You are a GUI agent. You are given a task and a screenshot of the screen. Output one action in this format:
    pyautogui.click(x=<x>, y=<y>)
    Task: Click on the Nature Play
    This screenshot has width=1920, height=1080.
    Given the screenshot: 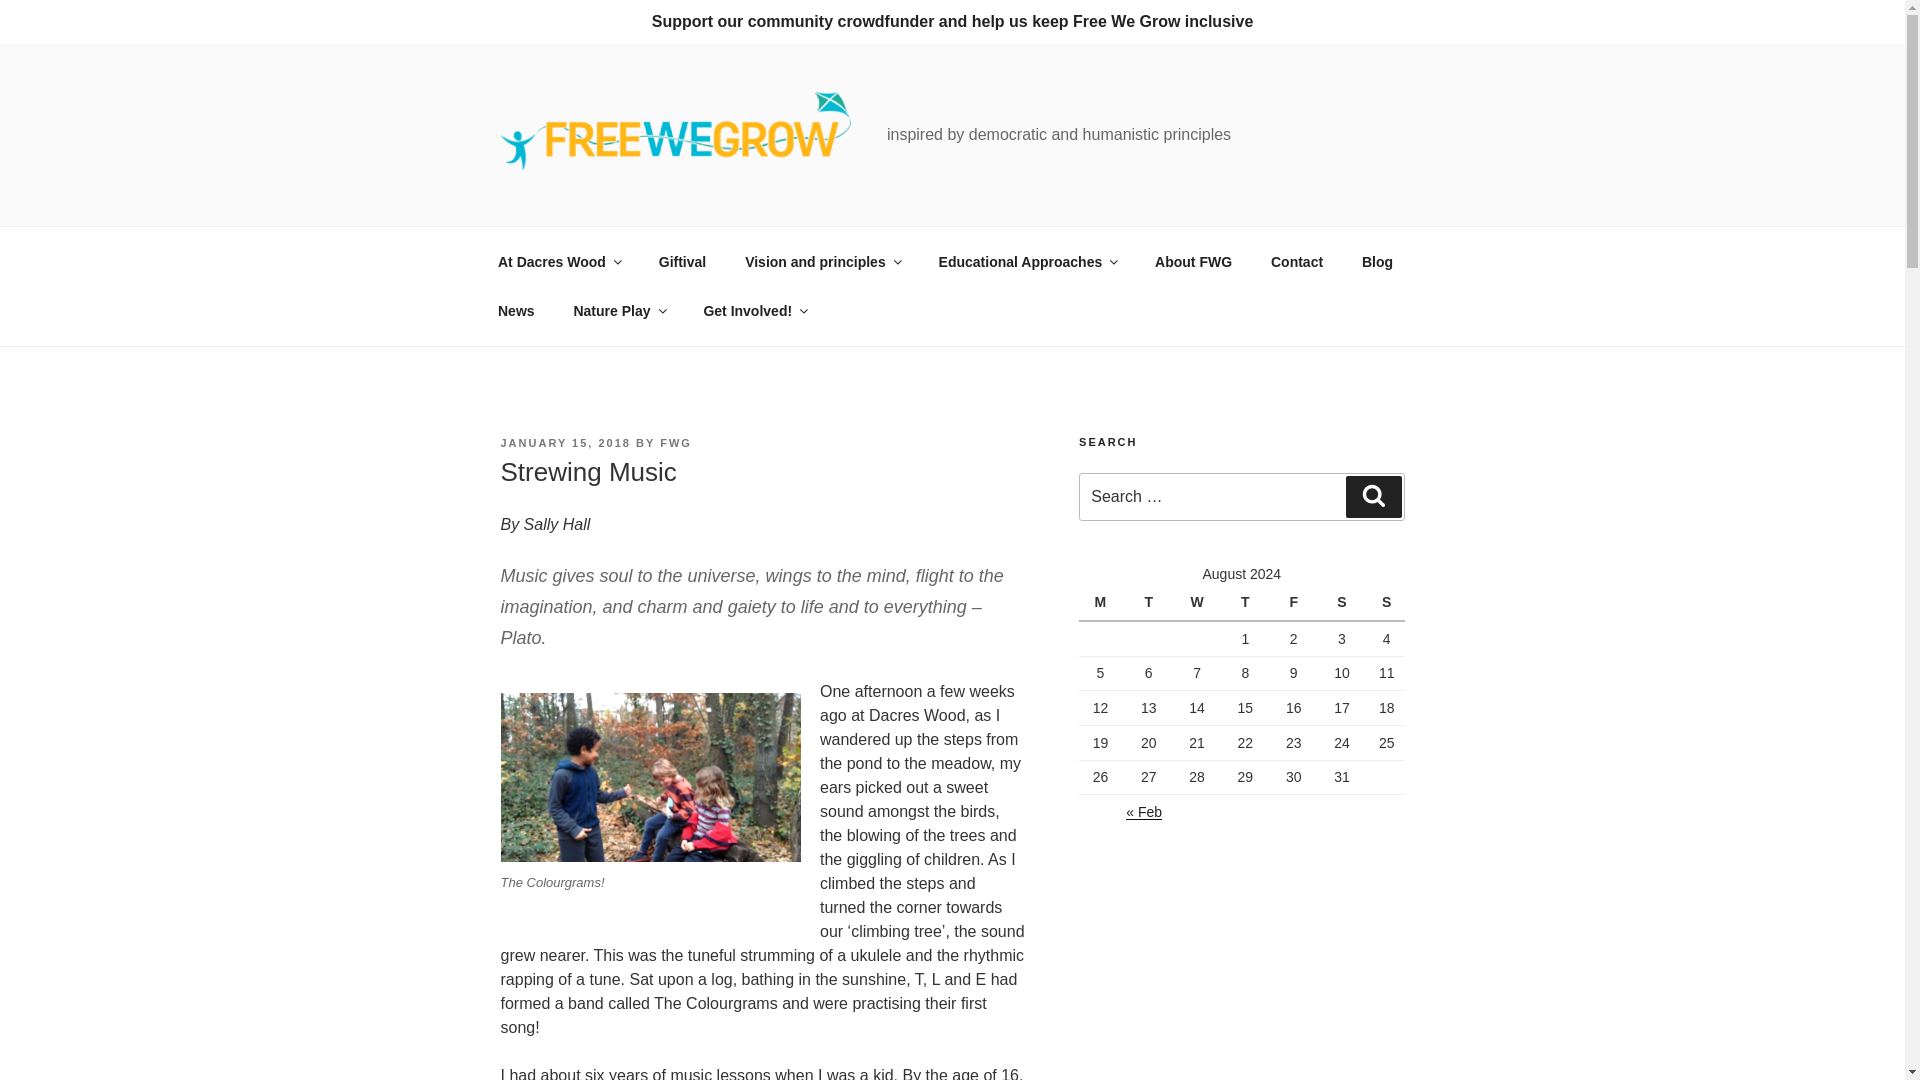 What is the action you would take?
    pyautogui.click(x=618, y=311)
    